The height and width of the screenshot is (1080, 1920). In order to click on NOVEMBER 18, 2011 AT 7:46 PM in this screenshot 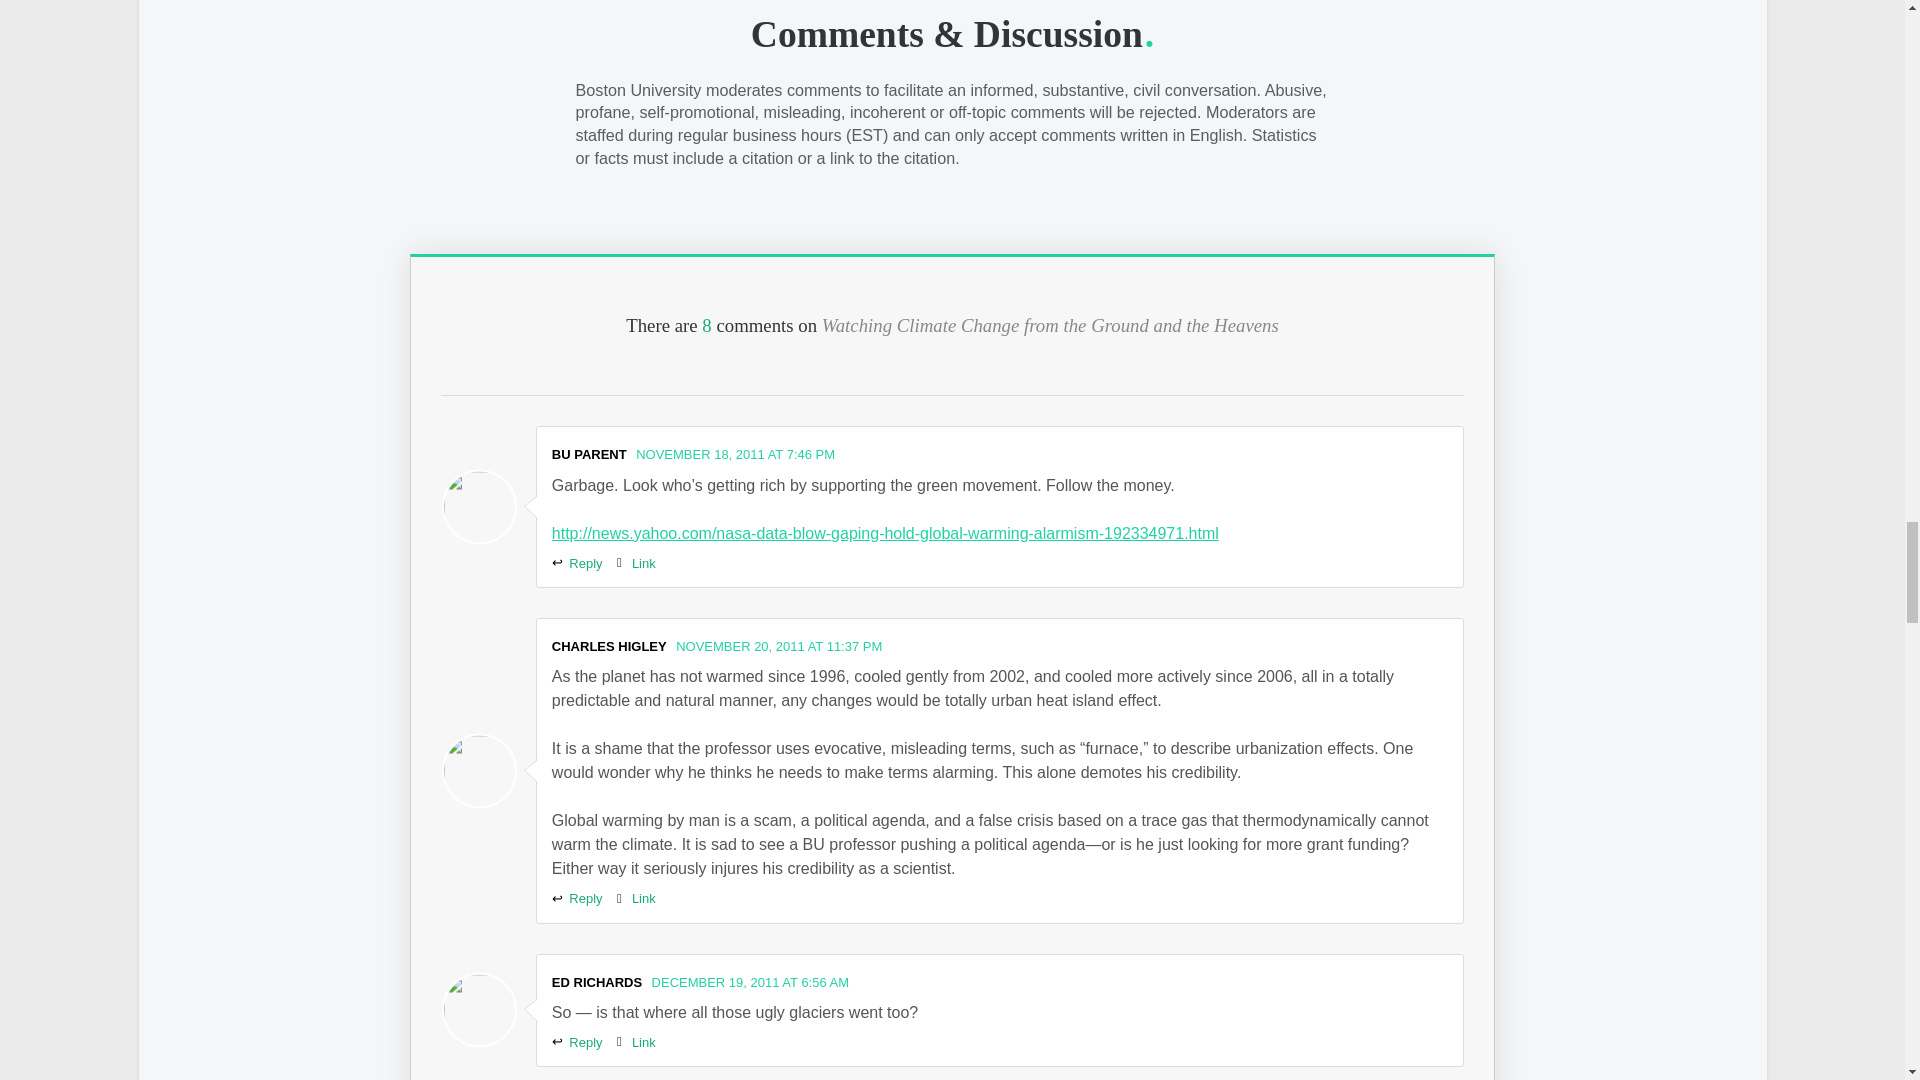, I will do `click(735, 454)`.